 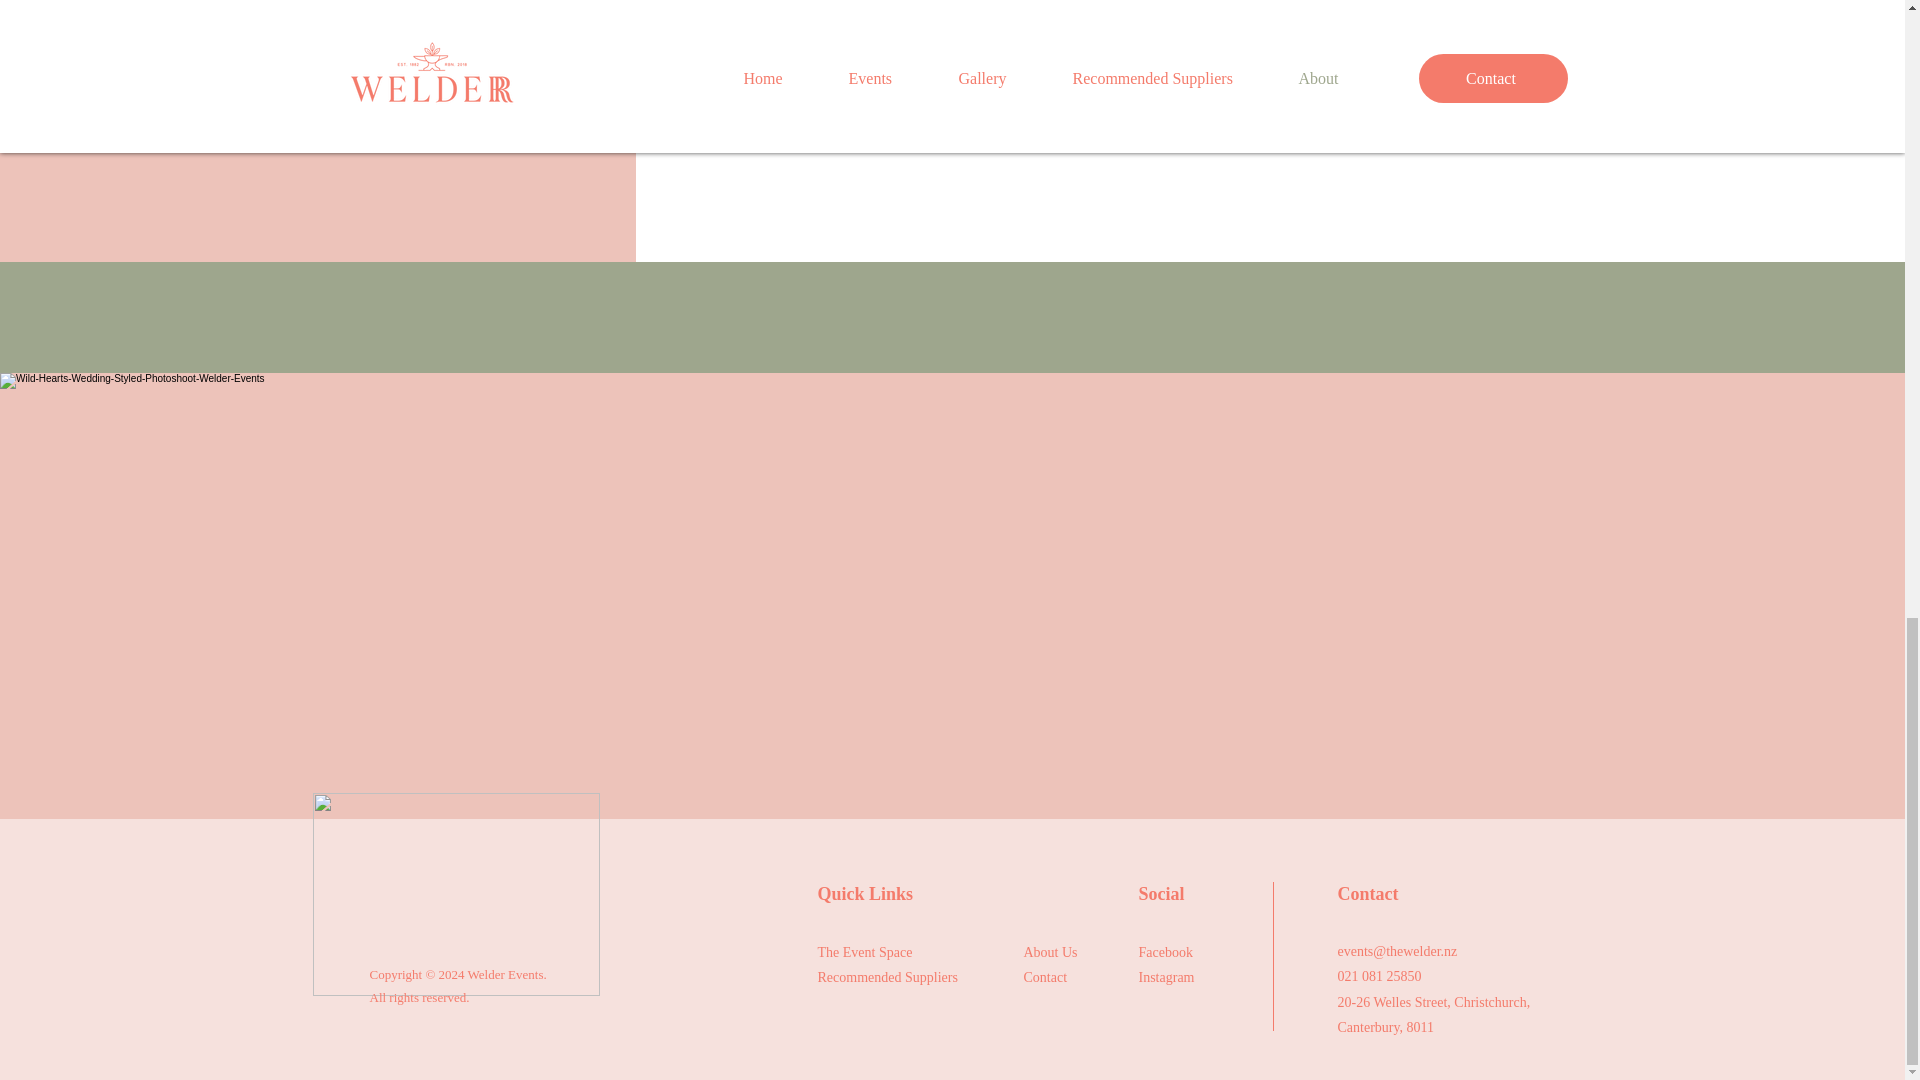 What do you see at coordinates (865, 952) in the screenshot?
I see `The Event Space` at bounding box center [865, 952].